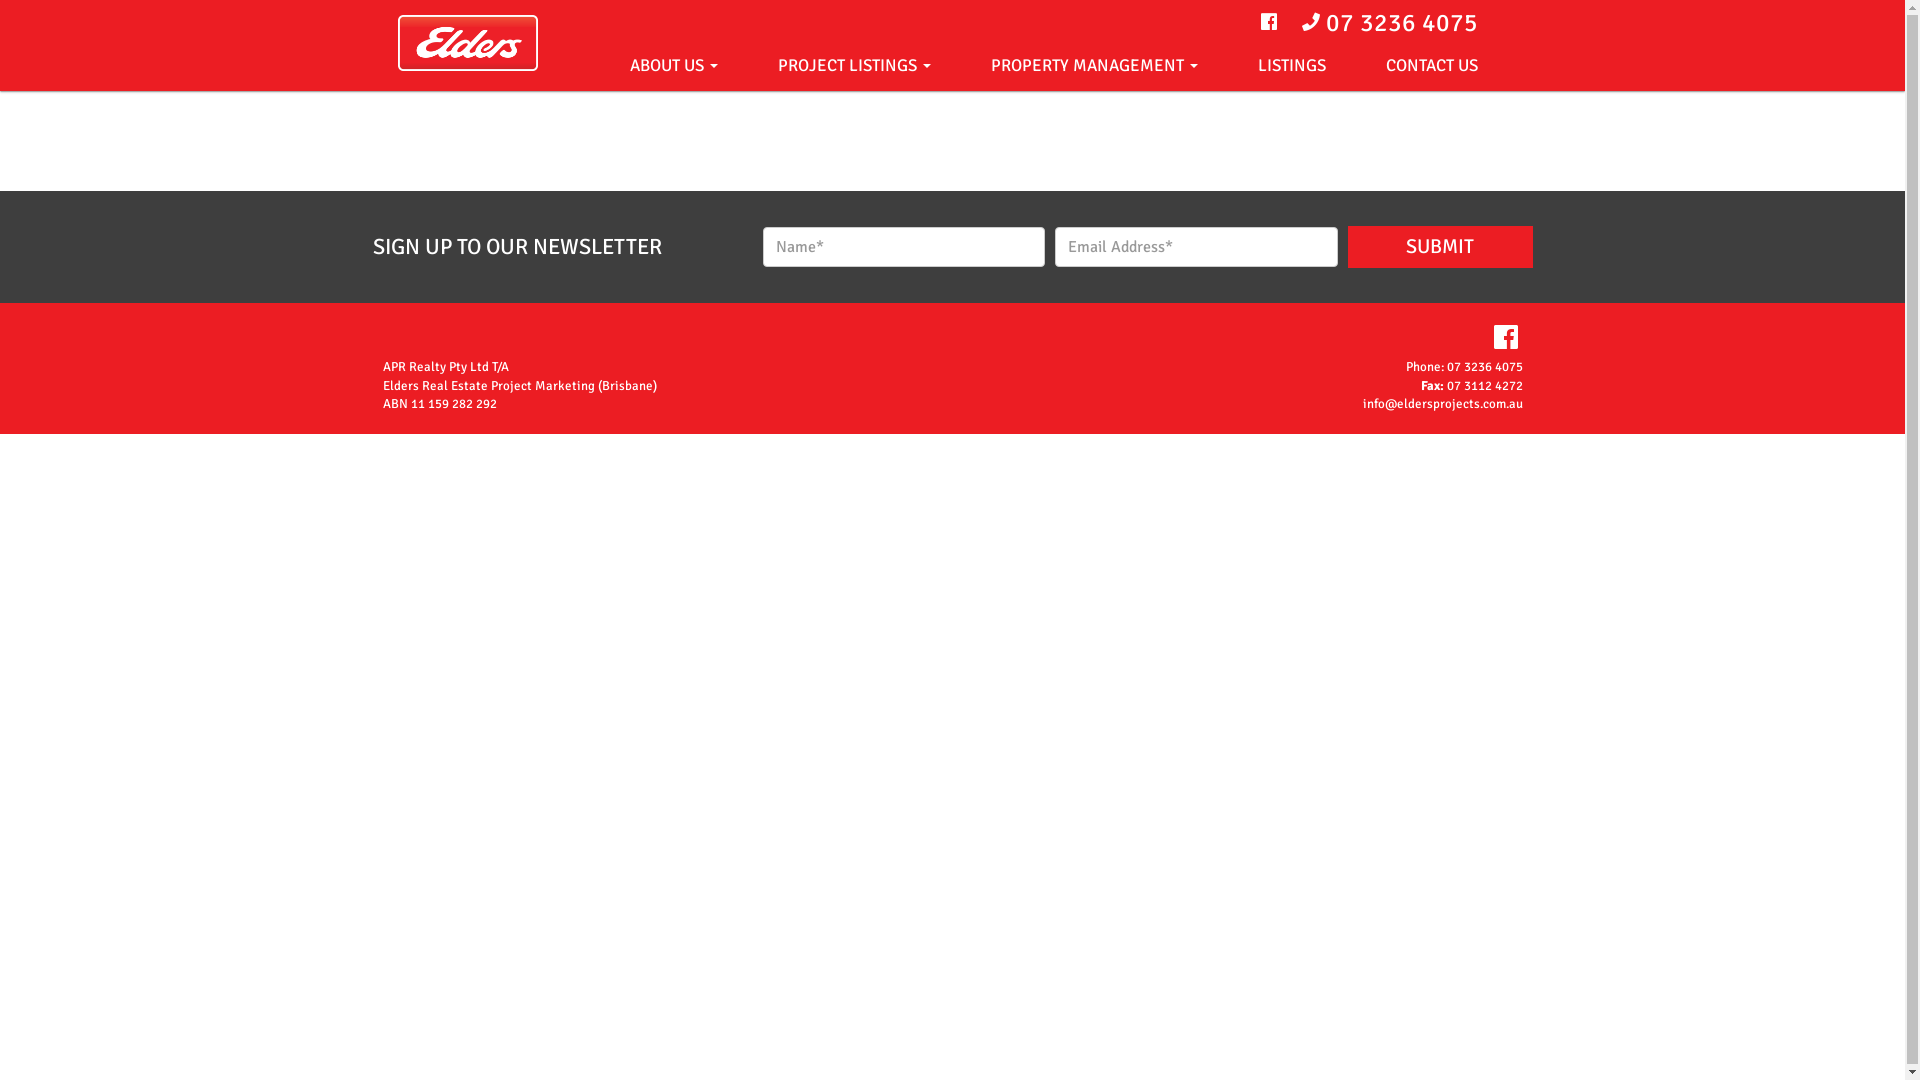 The width and height of the screenshot is (1920, 1080). What do you see at coordinates (1292, 66) in the screenshot?
I see `LISTINGS` at bounding box center [1292, 66].